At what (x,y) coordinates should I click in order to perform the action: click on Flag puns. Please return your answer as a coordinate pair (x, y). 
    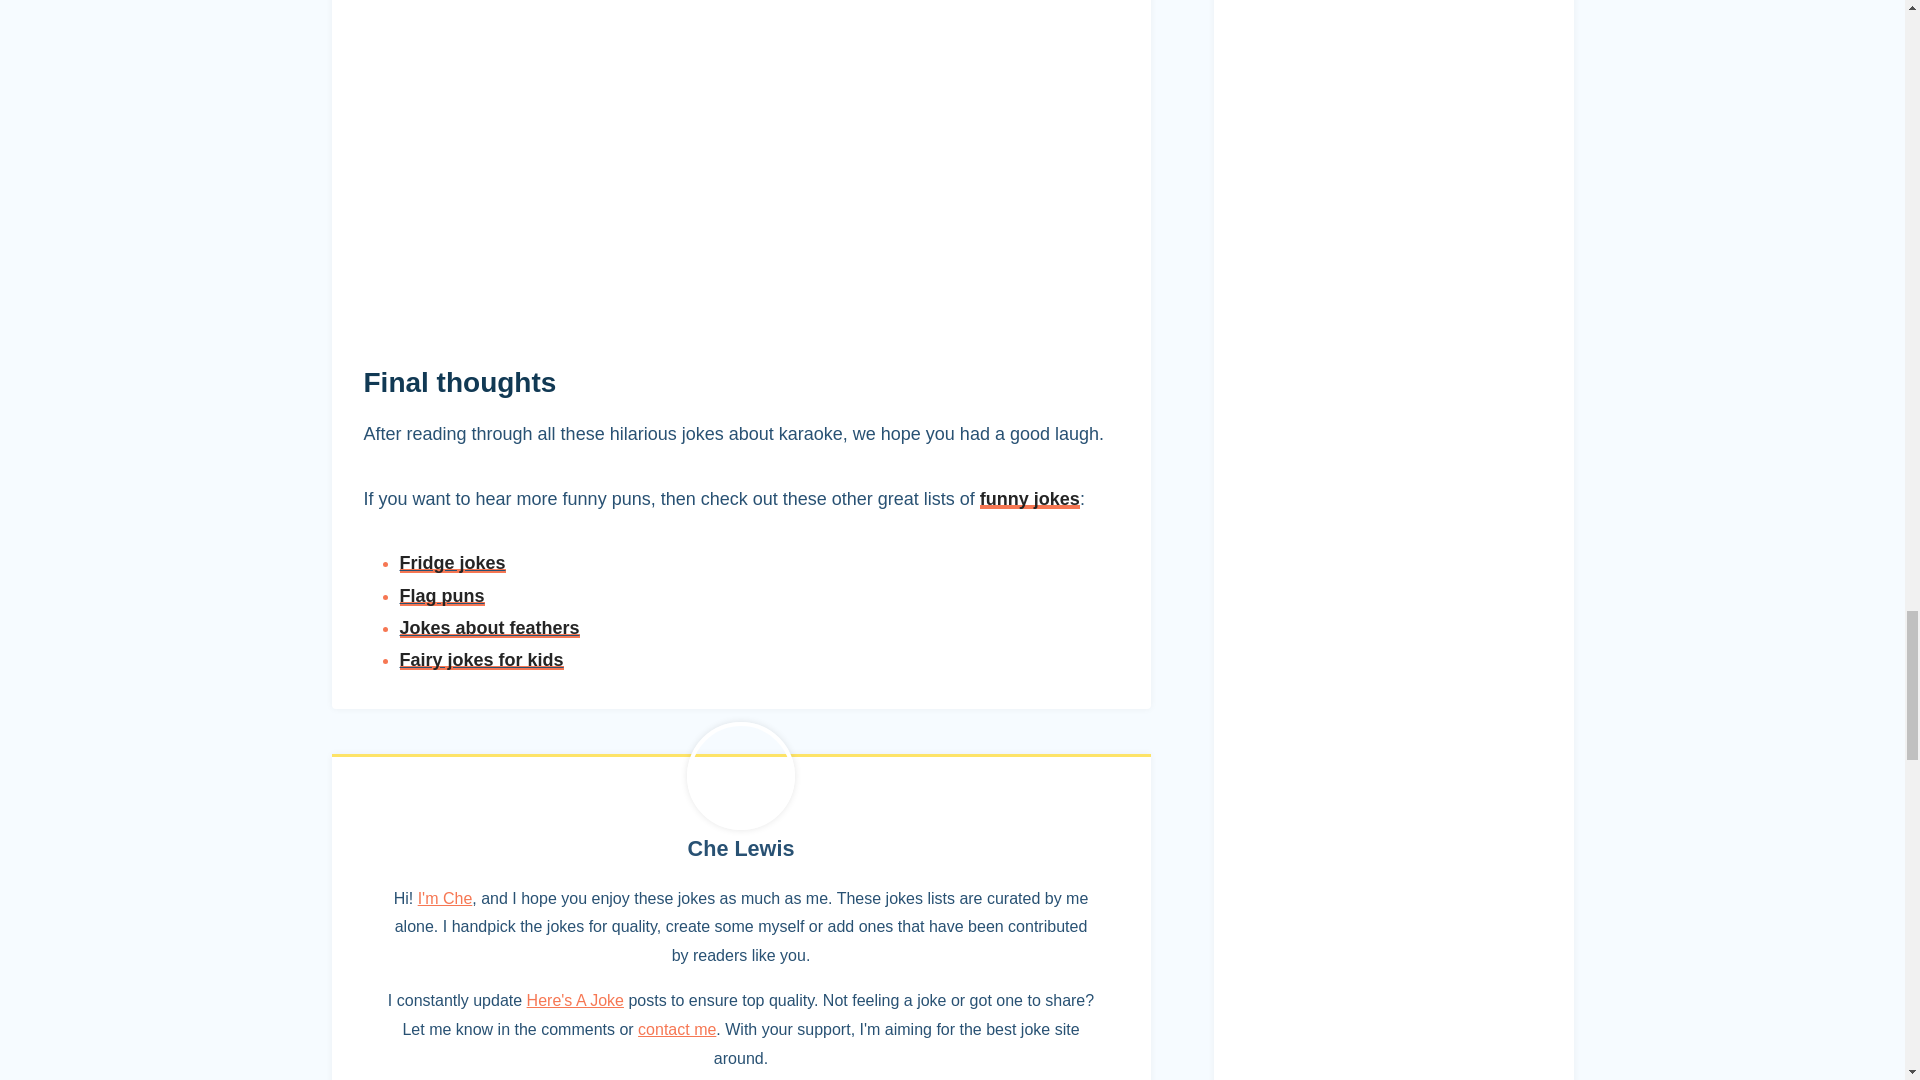
    Looking at the image, I should click on (442, 596).